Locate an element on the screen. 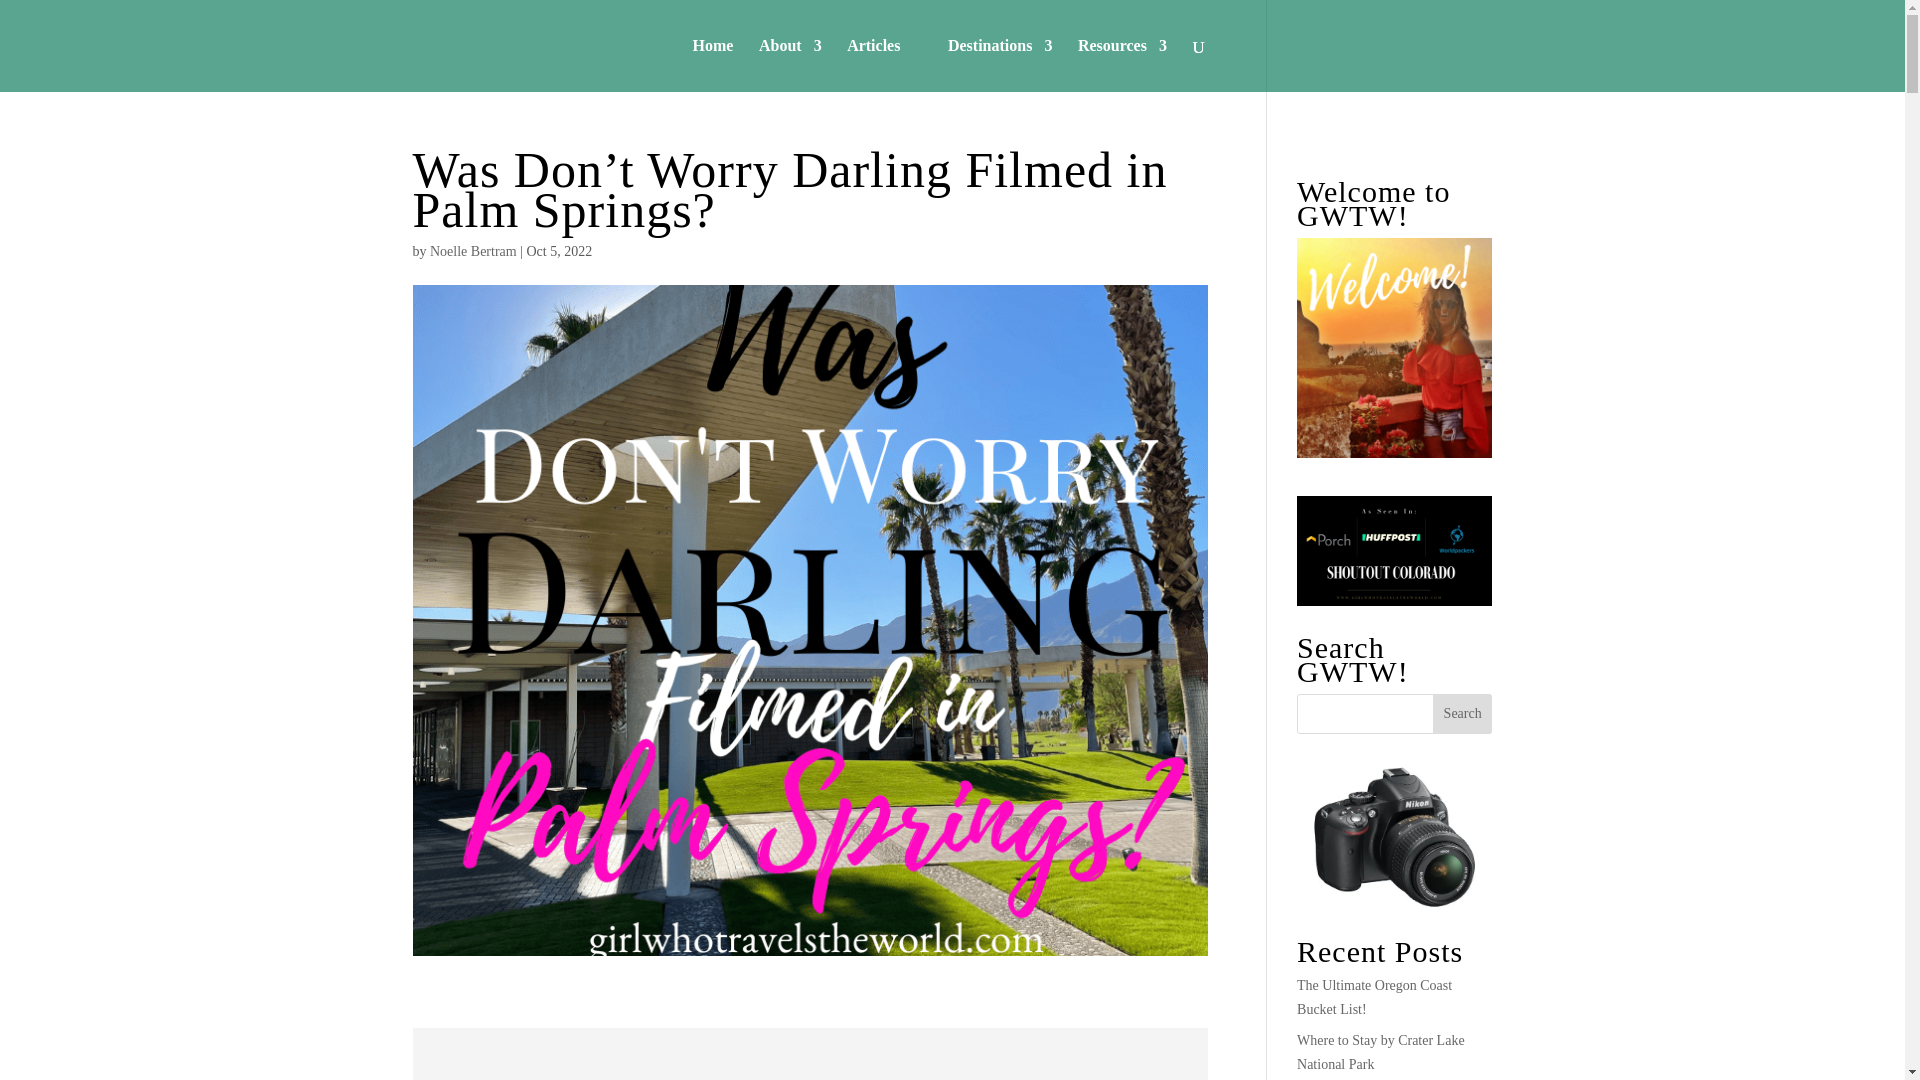 The width and height of the screenshot is (1920, 1080). Resources is located at coordinates (1122, 64).